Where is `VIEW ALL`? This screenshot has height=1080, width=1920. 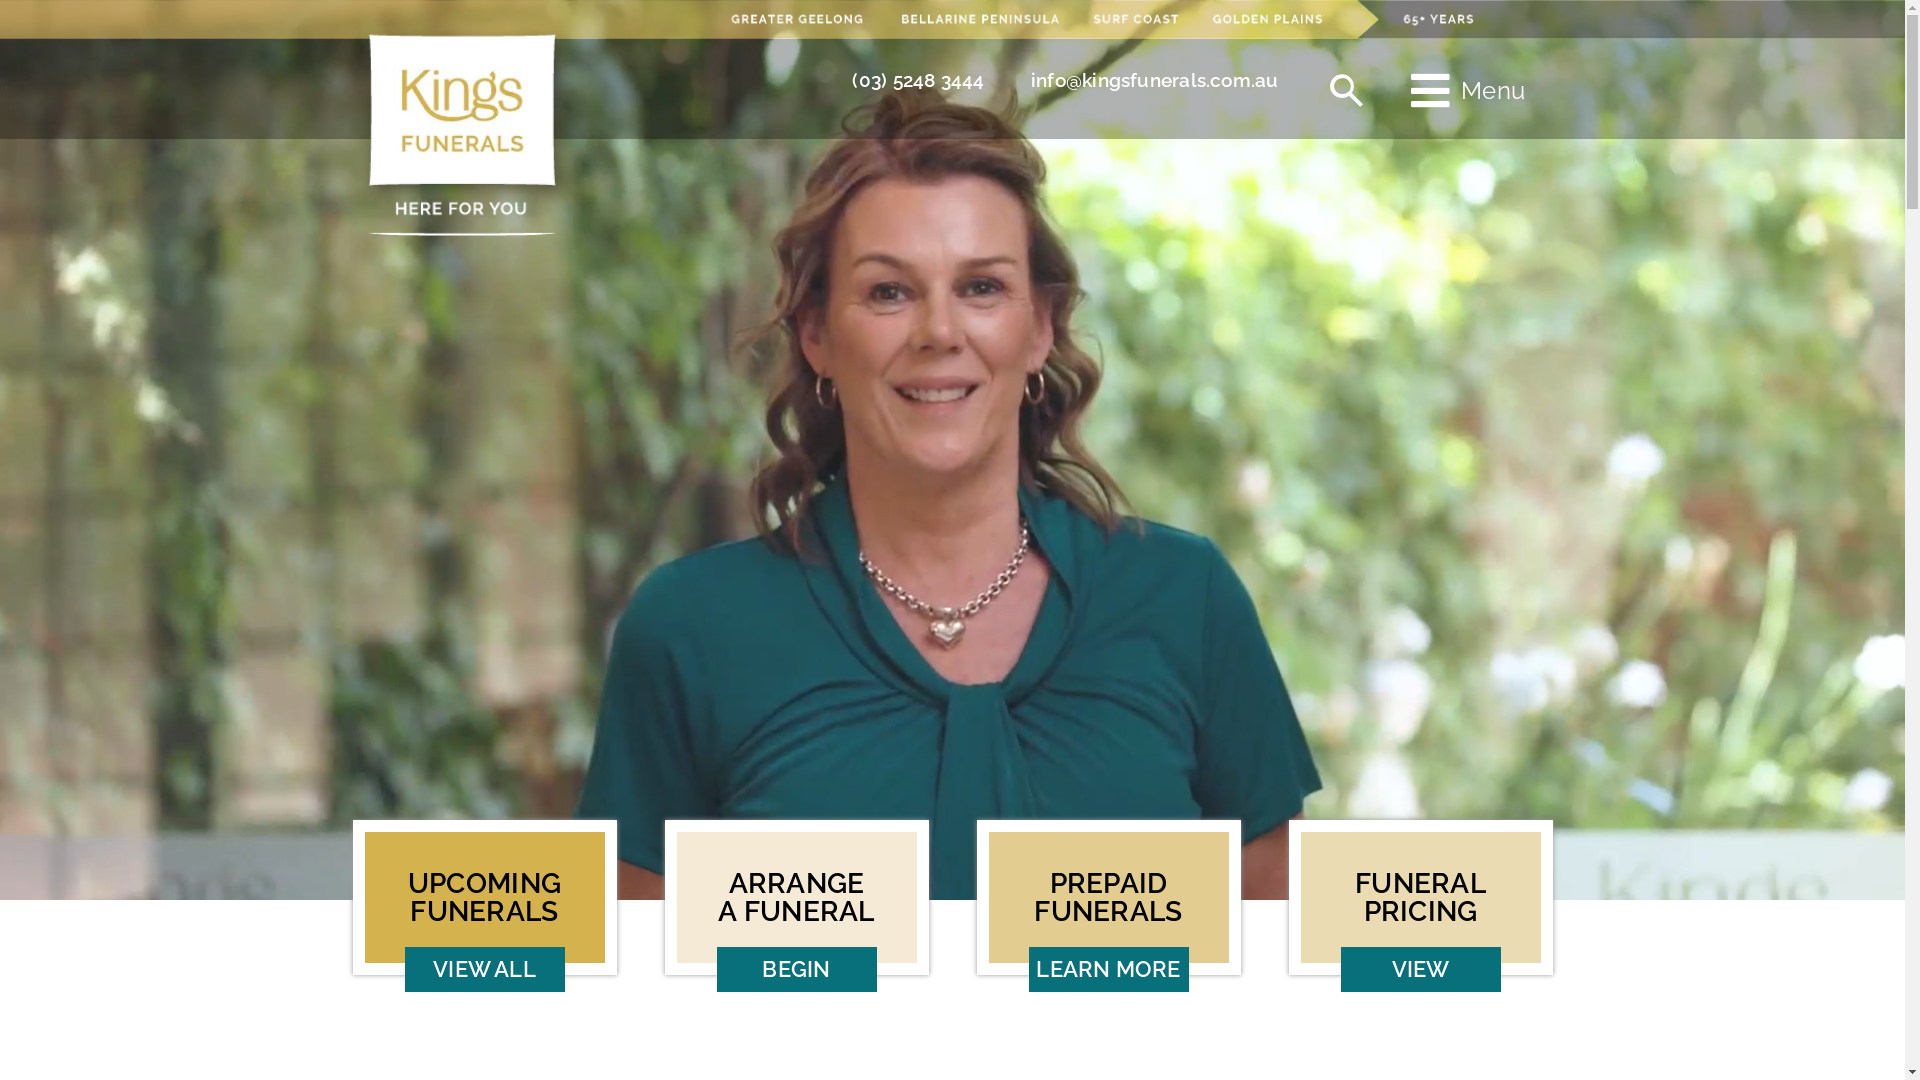
VIEW ALL is located at coordinates (484, 970).